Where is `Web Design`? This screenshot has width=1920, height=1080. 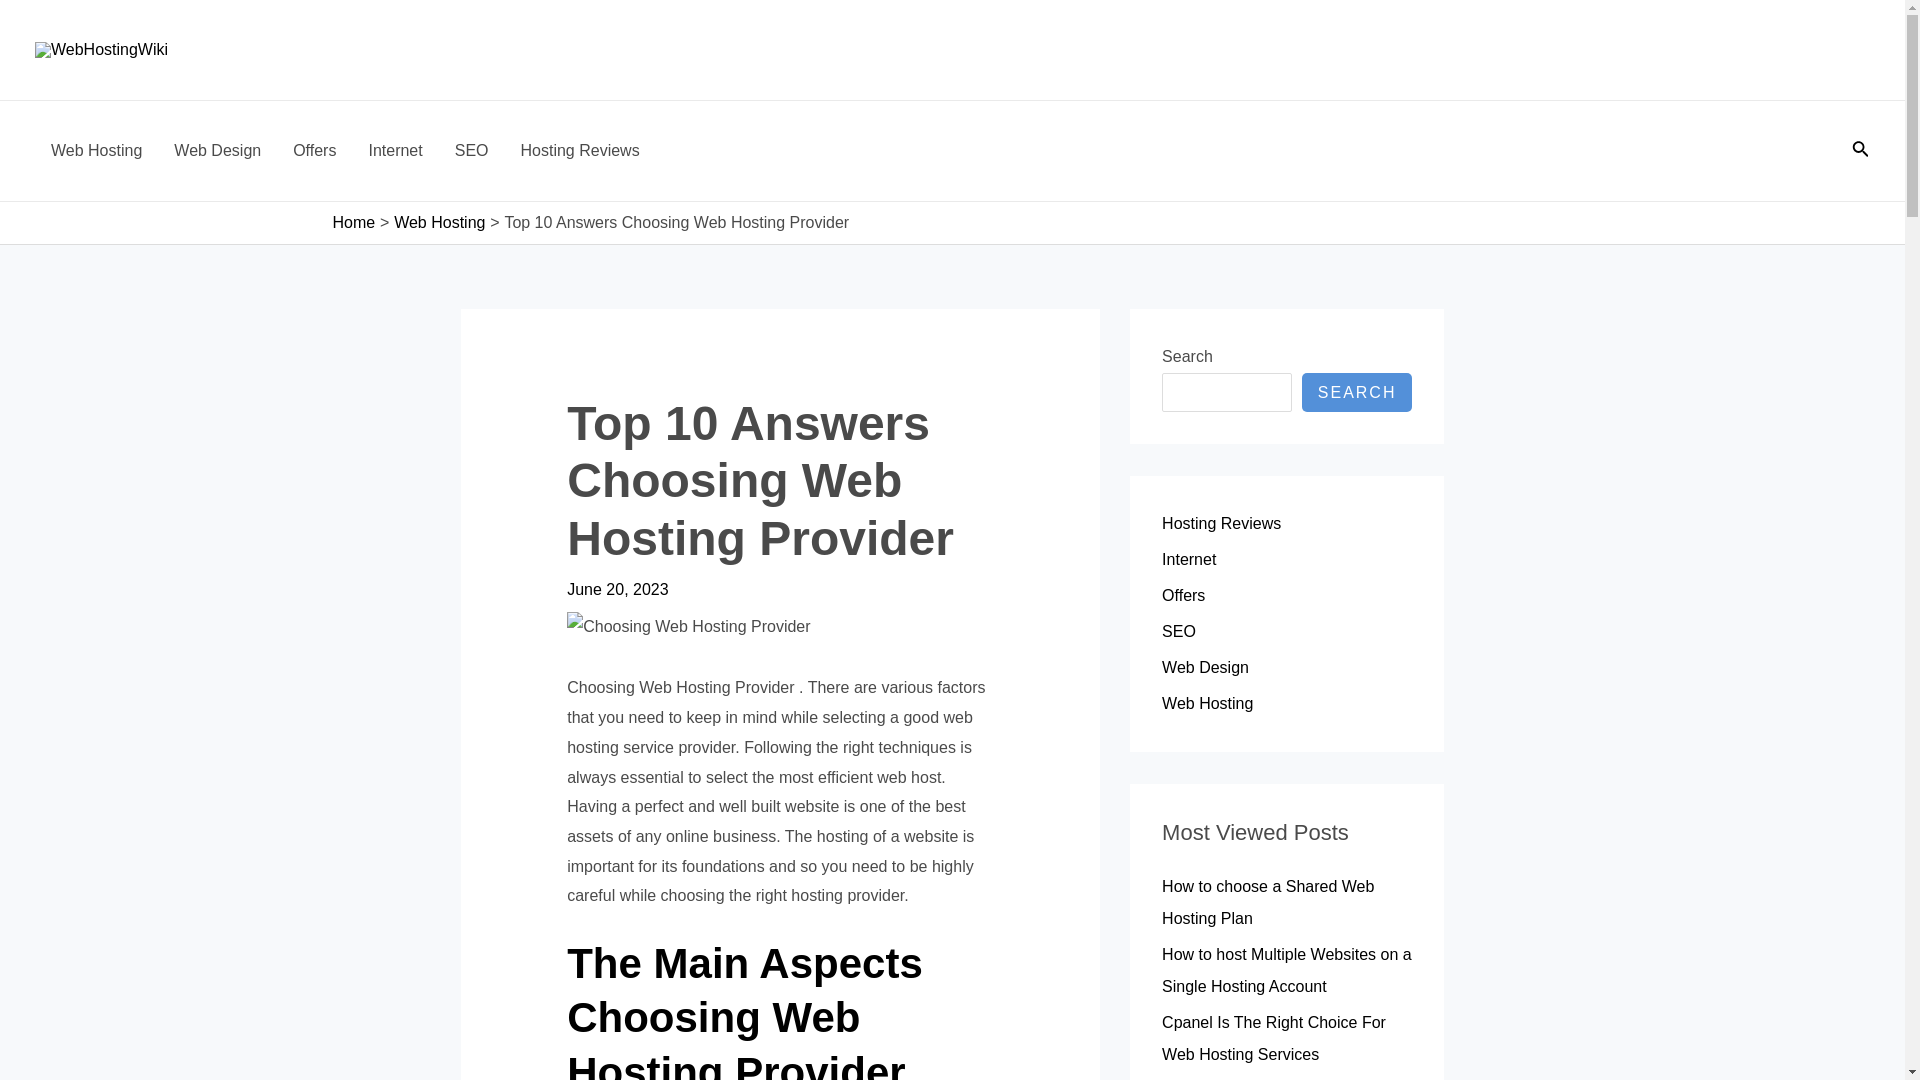
Web Design is located at coordinates (1205, 667).